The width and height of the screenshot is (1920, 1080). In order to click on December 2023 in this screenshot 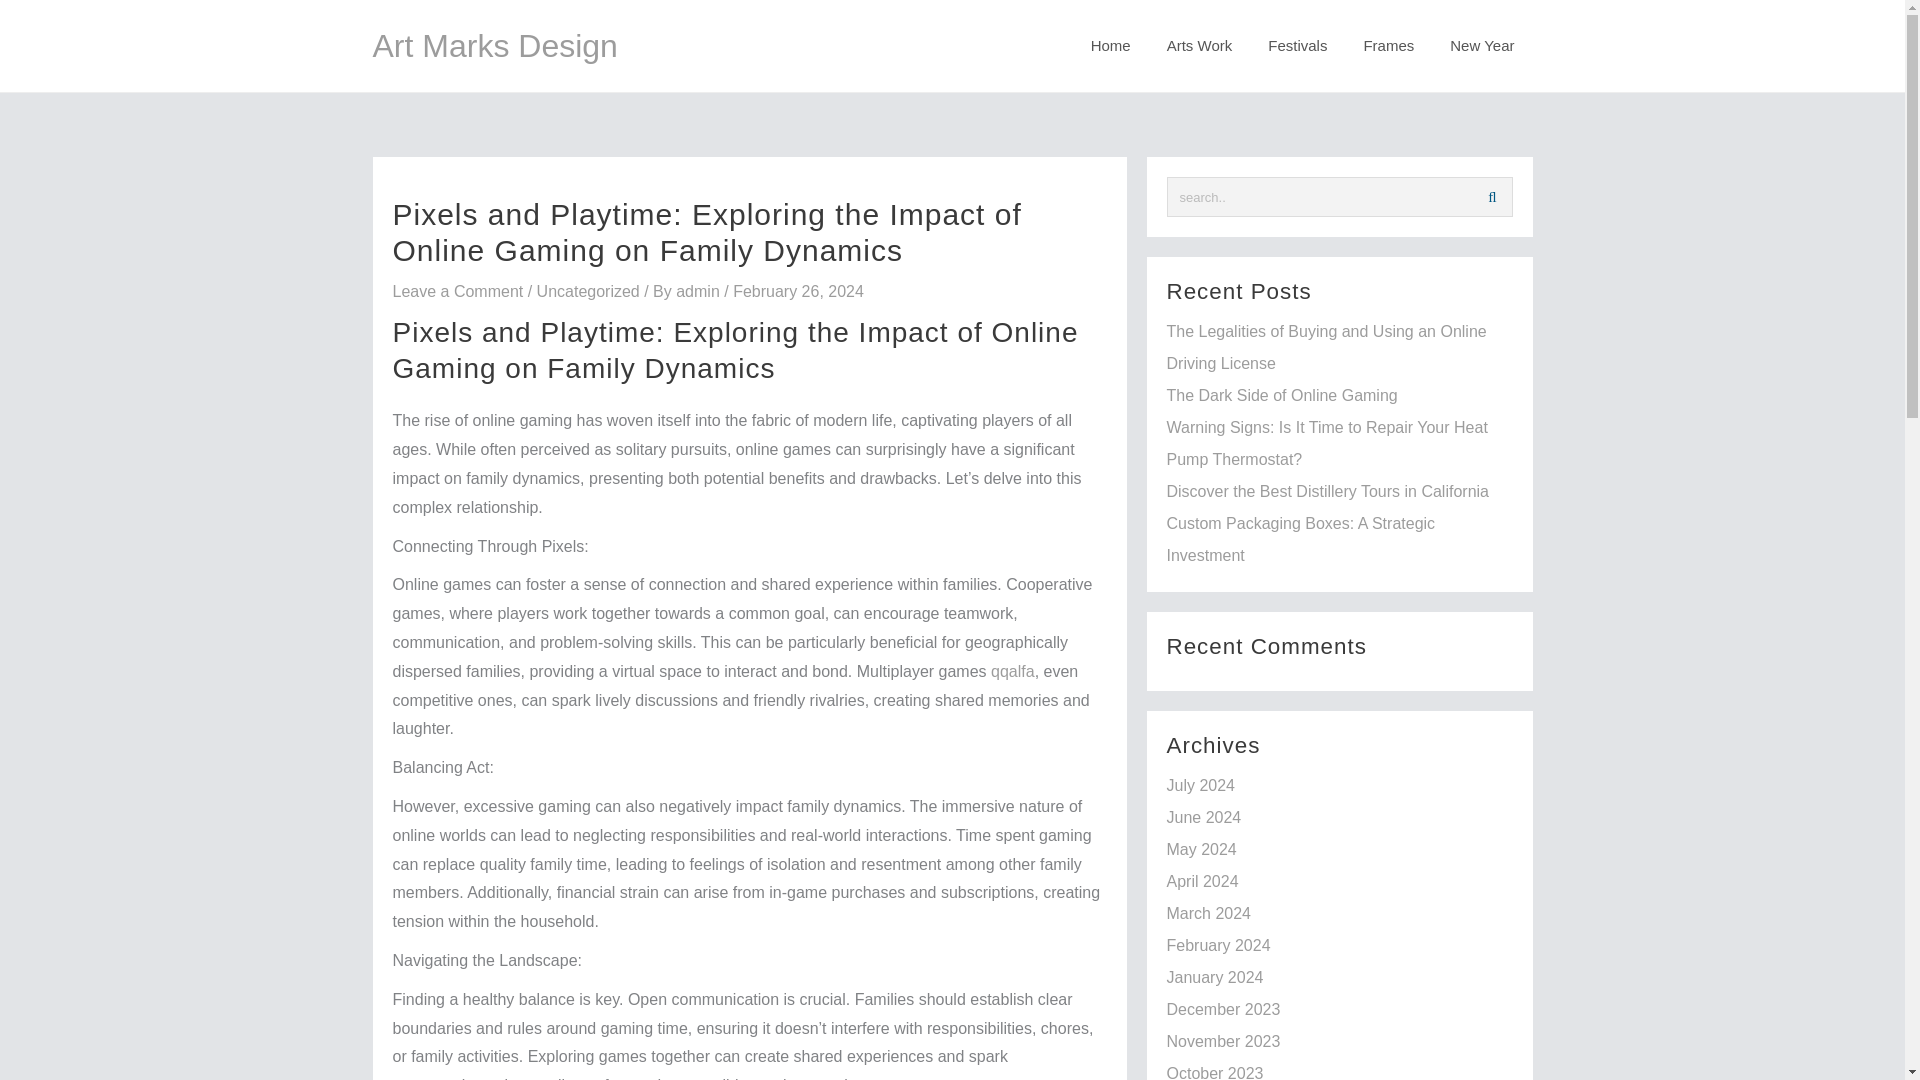, I will do `click(1222, 1010)`.